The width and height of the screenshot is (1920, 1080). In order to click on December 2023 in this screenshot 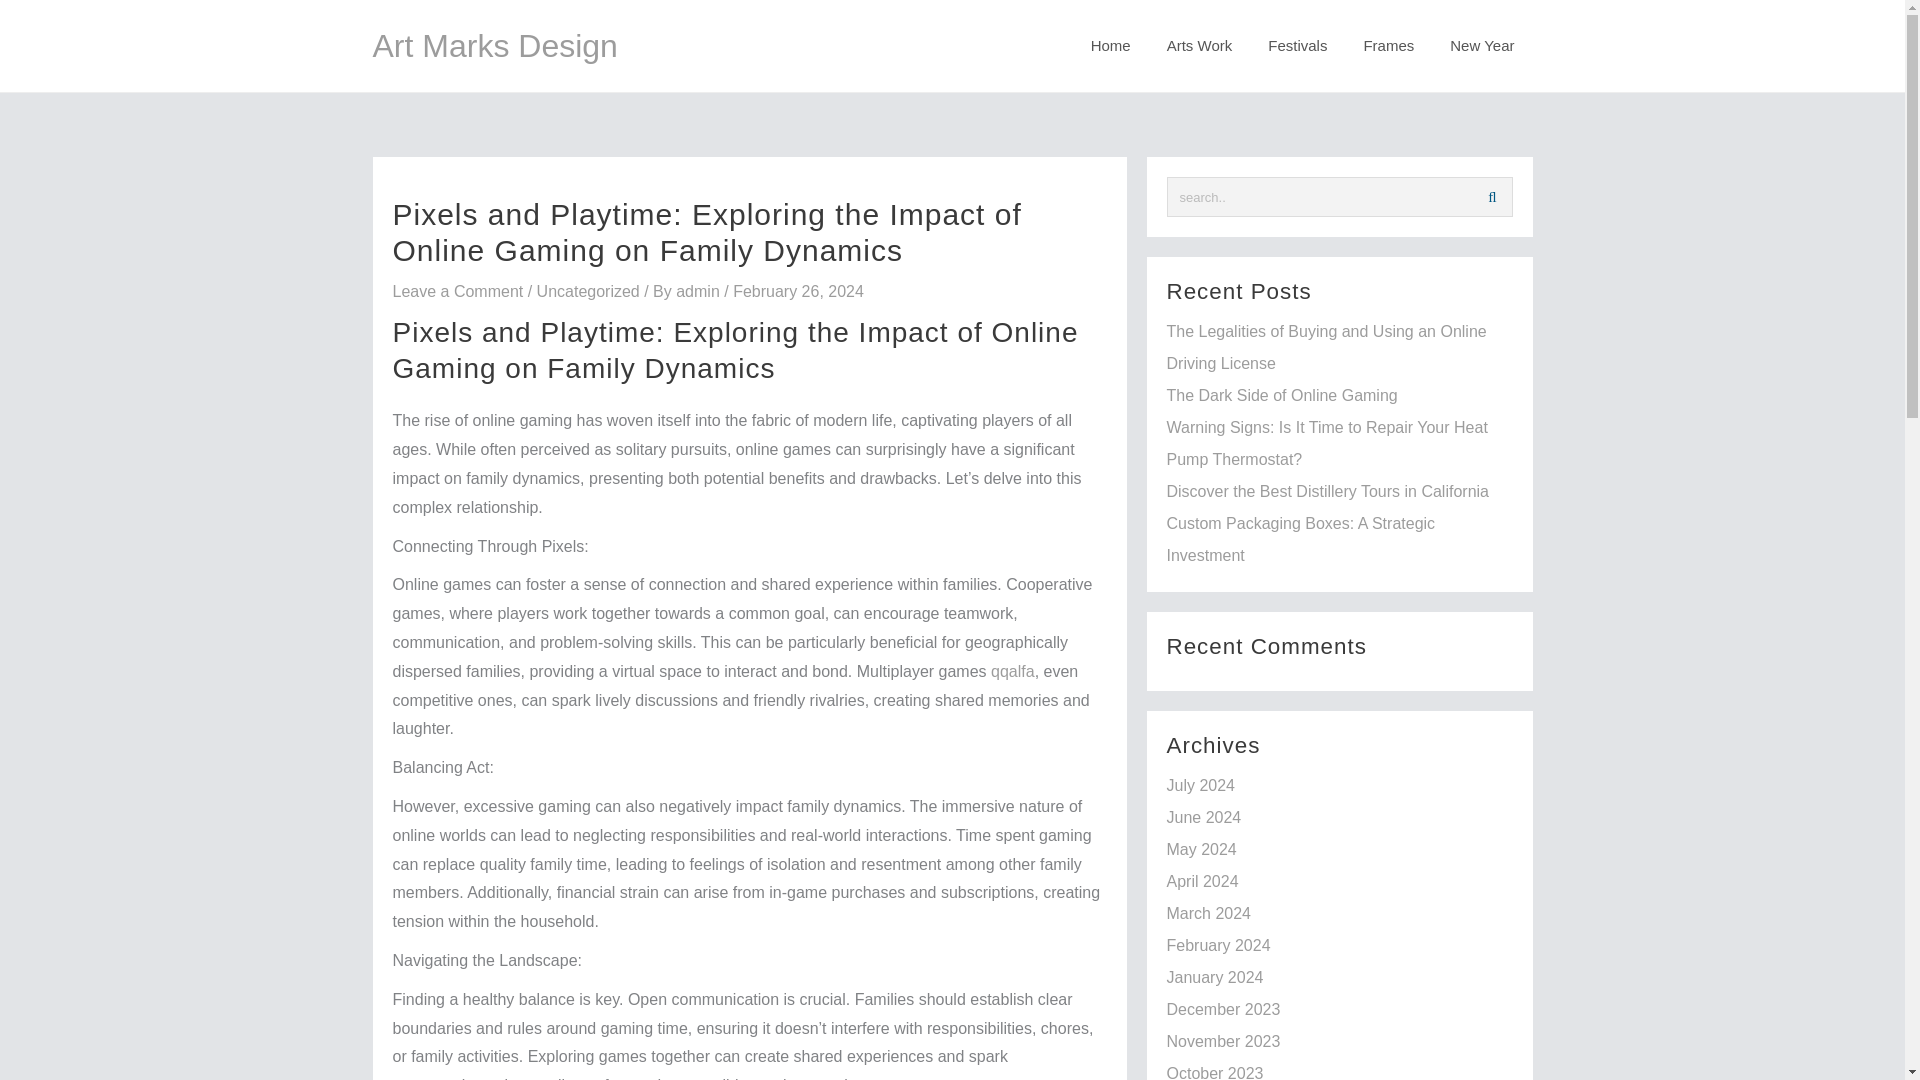, I will do `click(1222, 1010)`.